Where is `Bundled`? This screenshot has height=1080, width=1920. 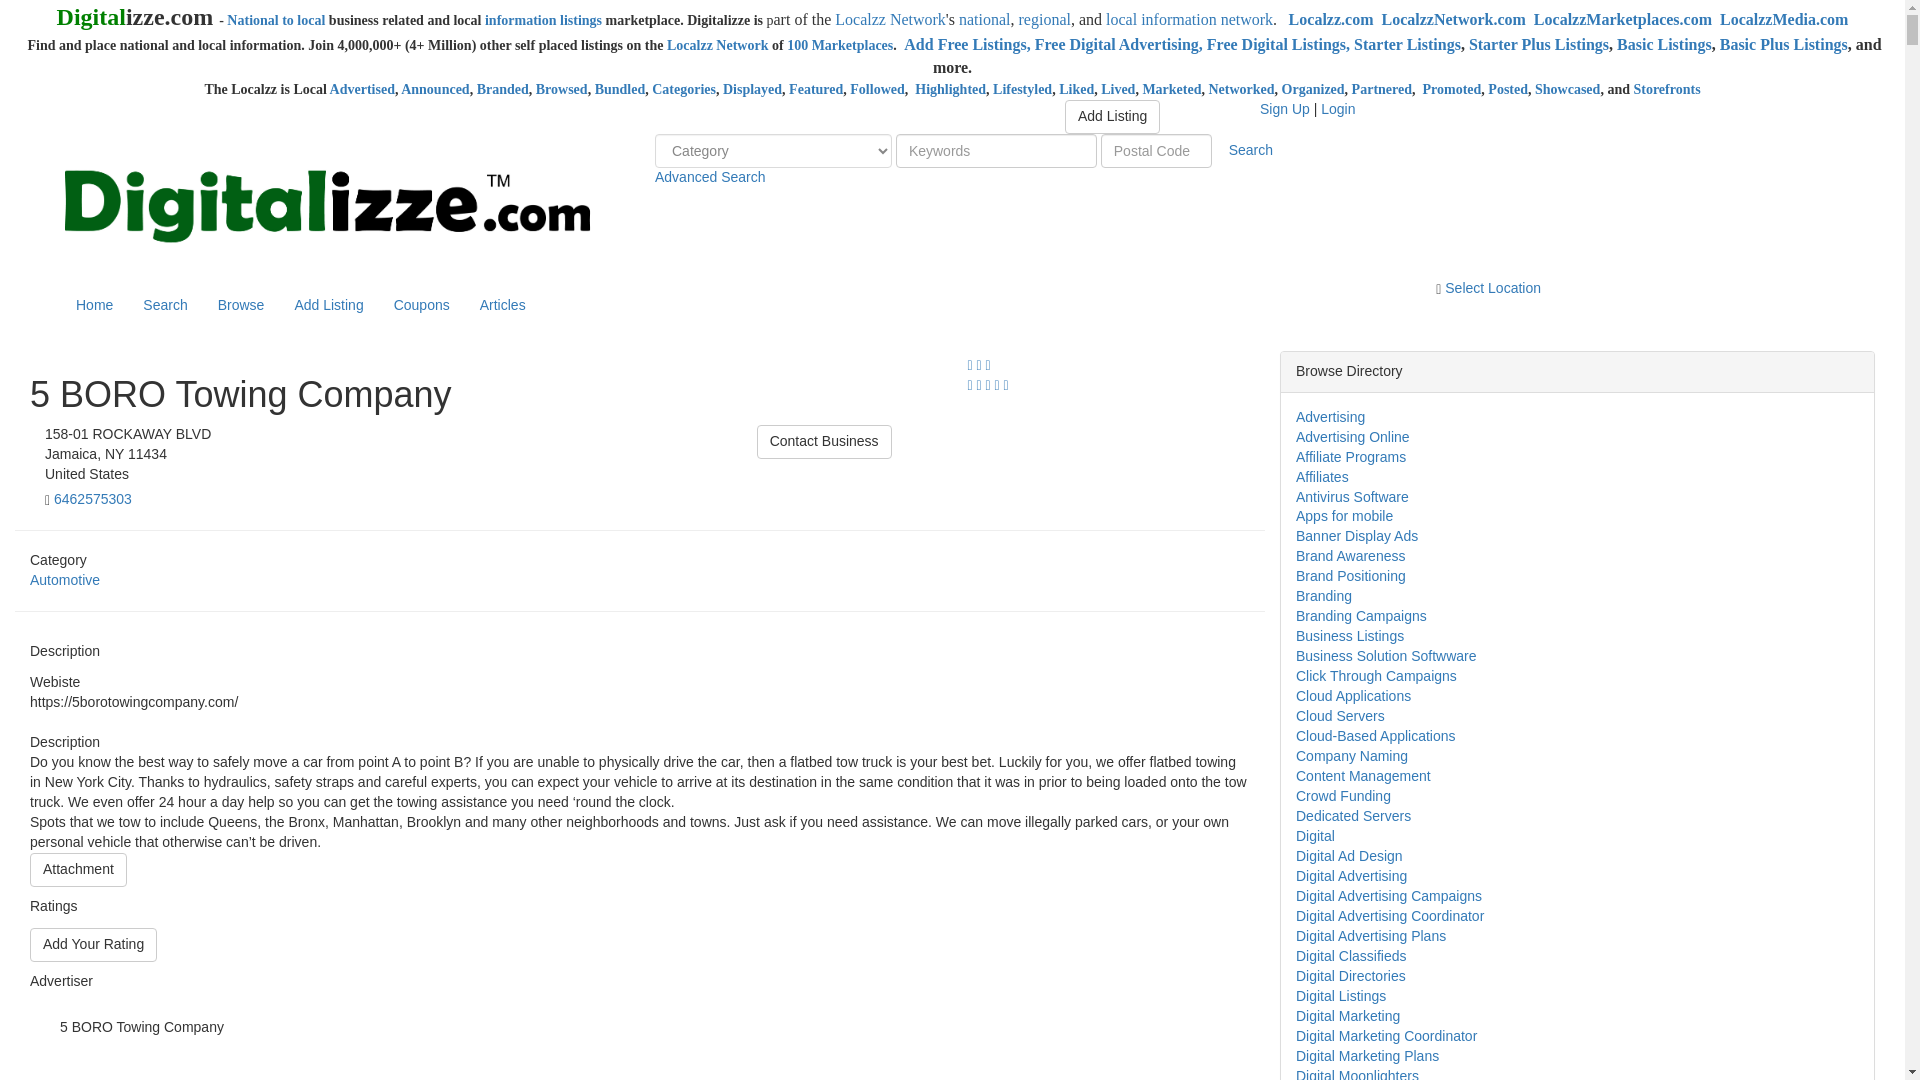 Bundled is located at coordinates (620, 90).